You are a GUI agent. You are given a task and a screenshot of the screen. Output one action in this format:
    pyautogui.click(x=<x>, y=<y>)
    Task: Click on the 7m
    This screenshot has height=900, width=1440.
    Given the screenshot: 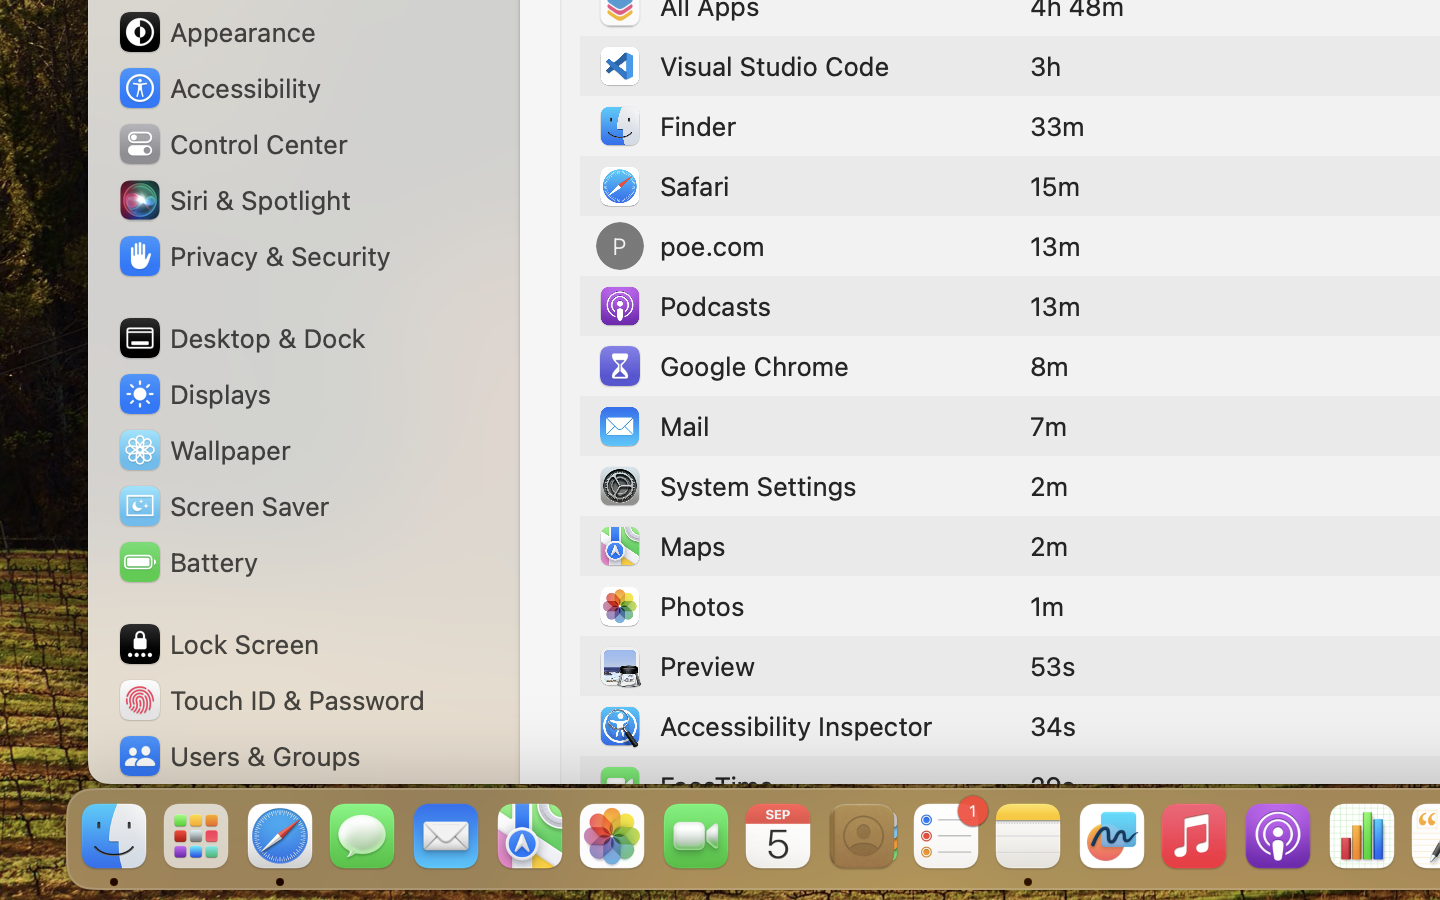 What is the action you would take?
    pyautogui.click(x=1049, y=426)
    